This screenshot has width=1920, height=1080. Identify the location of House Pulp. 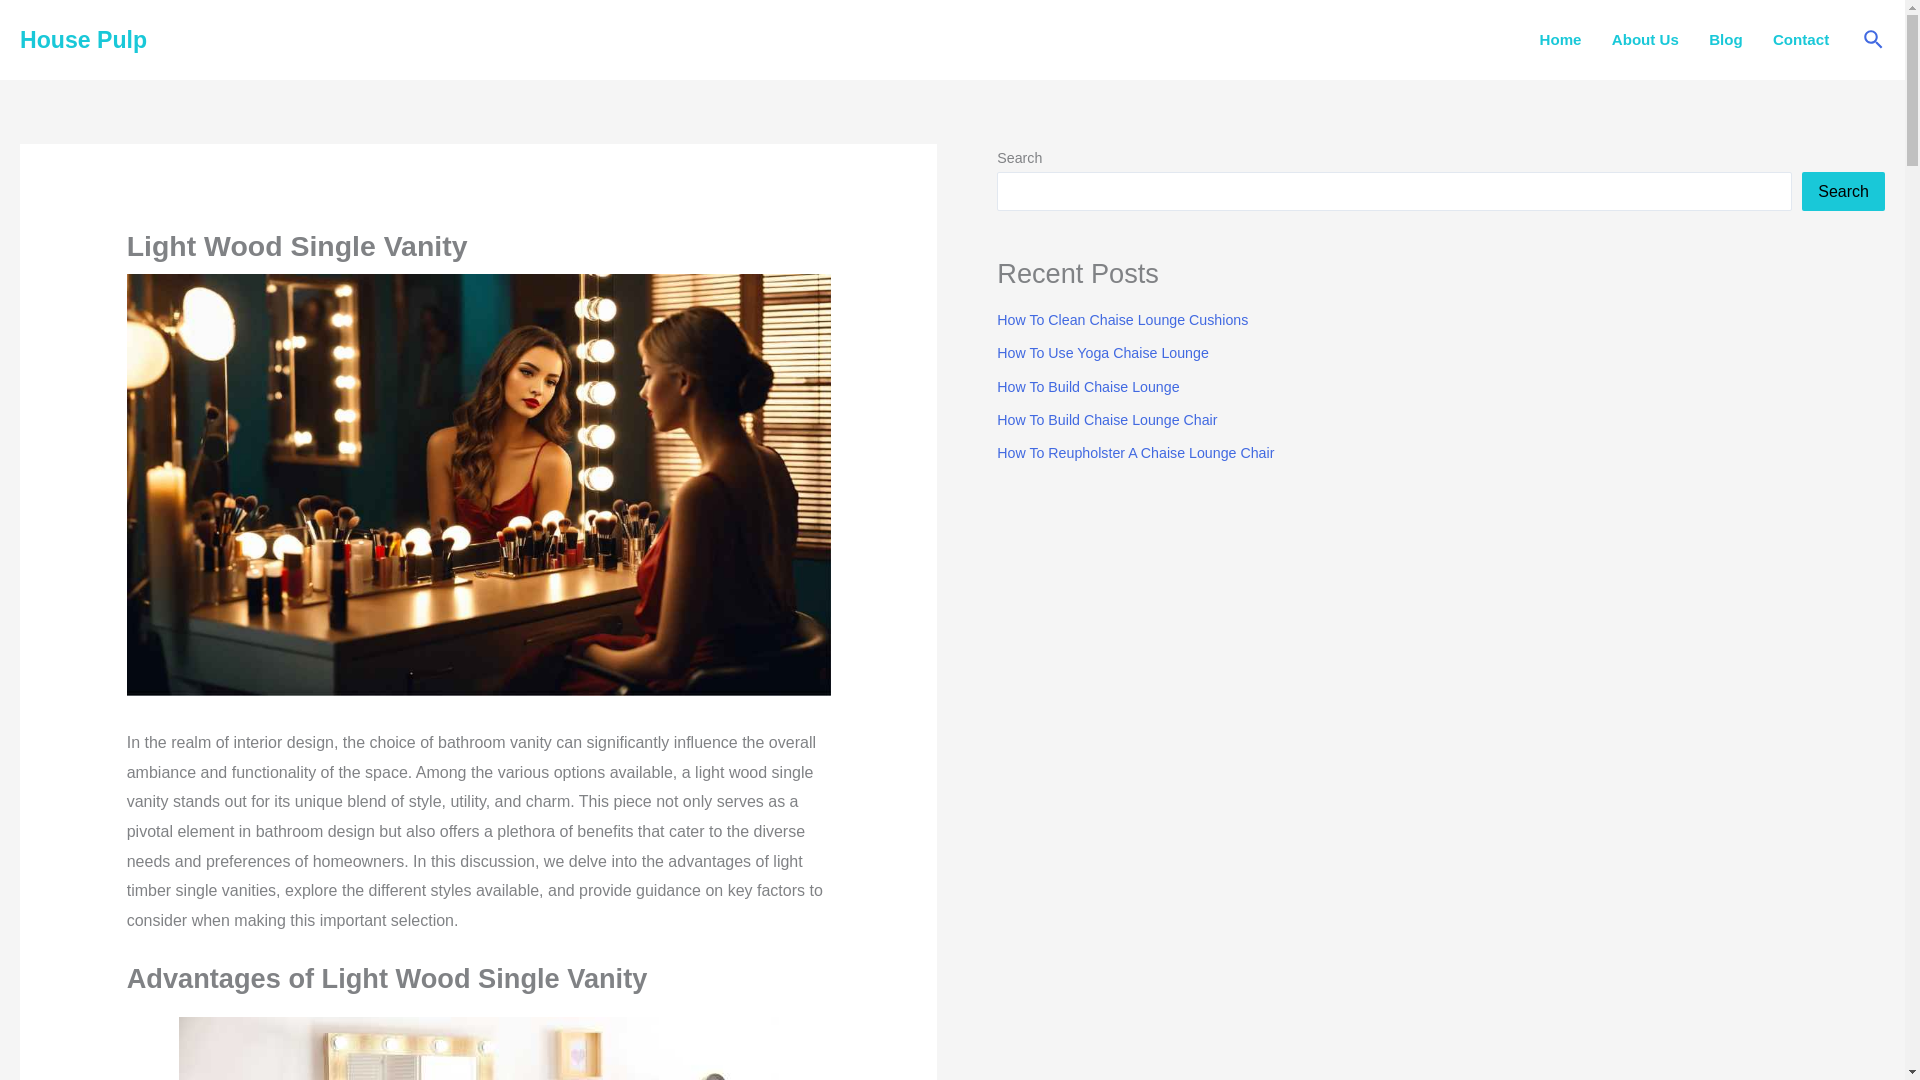
(83, 40).